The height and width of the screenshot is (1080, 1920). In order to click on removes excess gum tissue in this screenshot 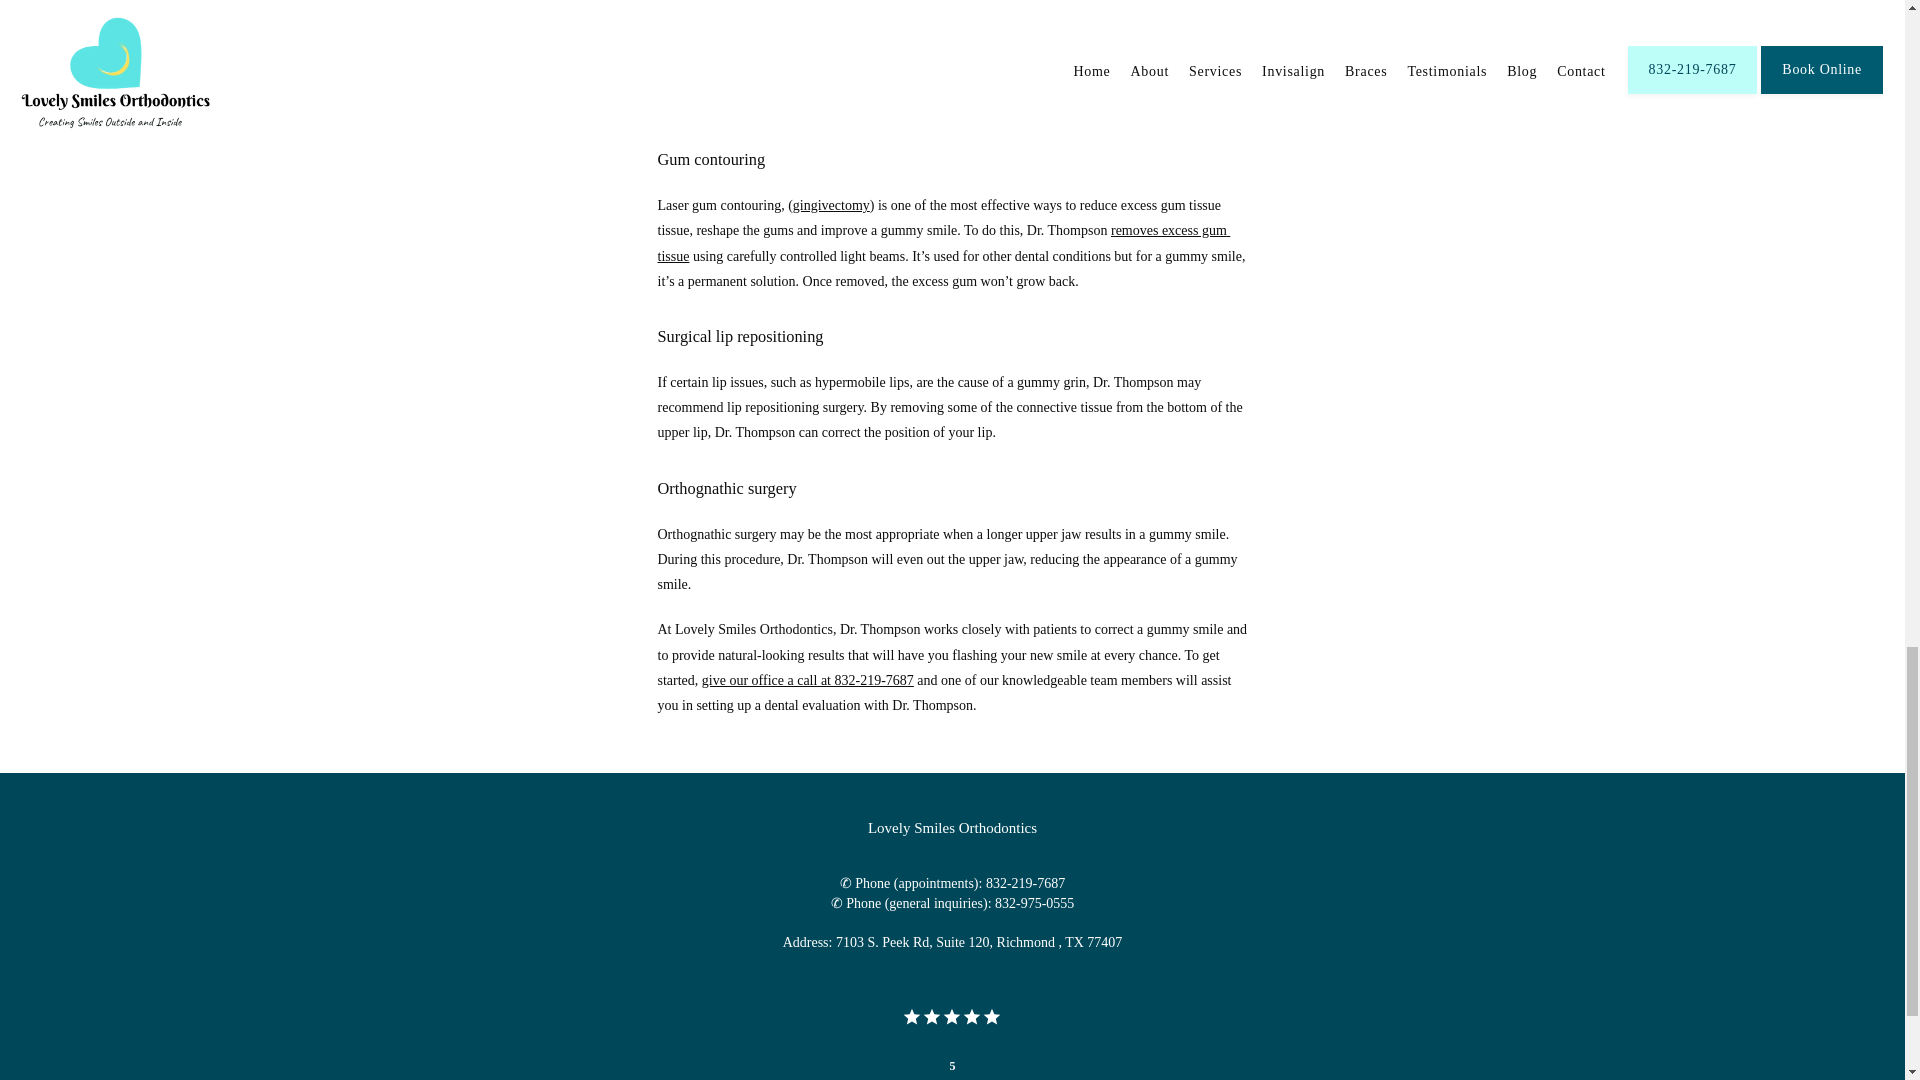, I will do `click(944, 242)`.